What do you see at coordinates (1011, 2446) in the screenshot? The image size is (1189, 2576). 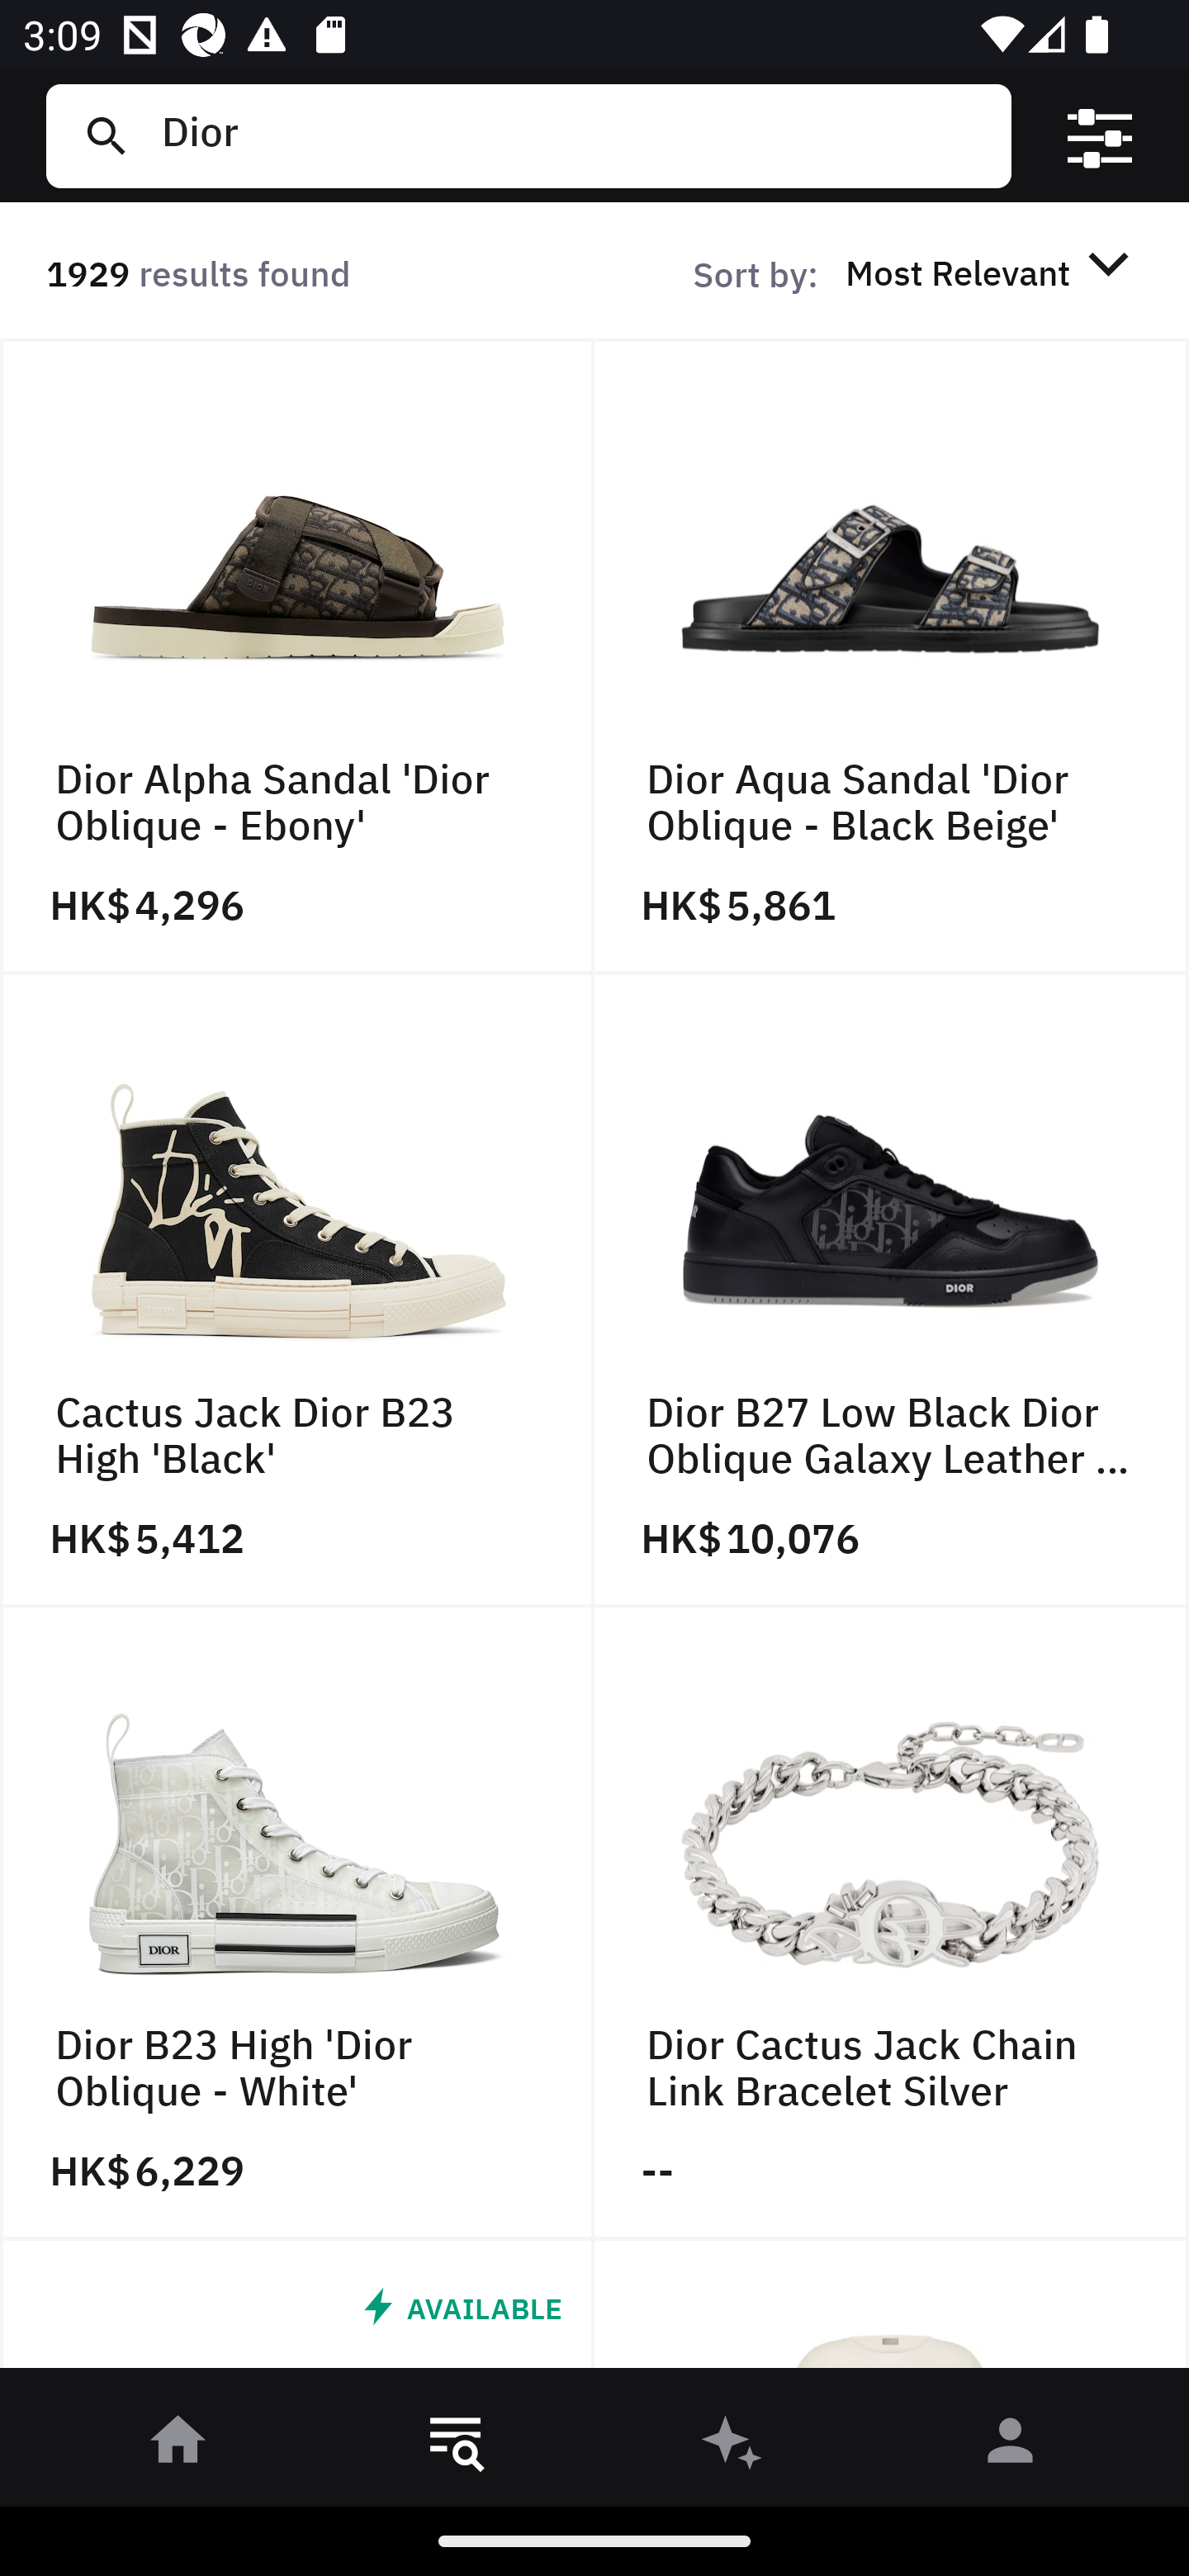 I see `󰀄` at bounding box center [1011, 2446].